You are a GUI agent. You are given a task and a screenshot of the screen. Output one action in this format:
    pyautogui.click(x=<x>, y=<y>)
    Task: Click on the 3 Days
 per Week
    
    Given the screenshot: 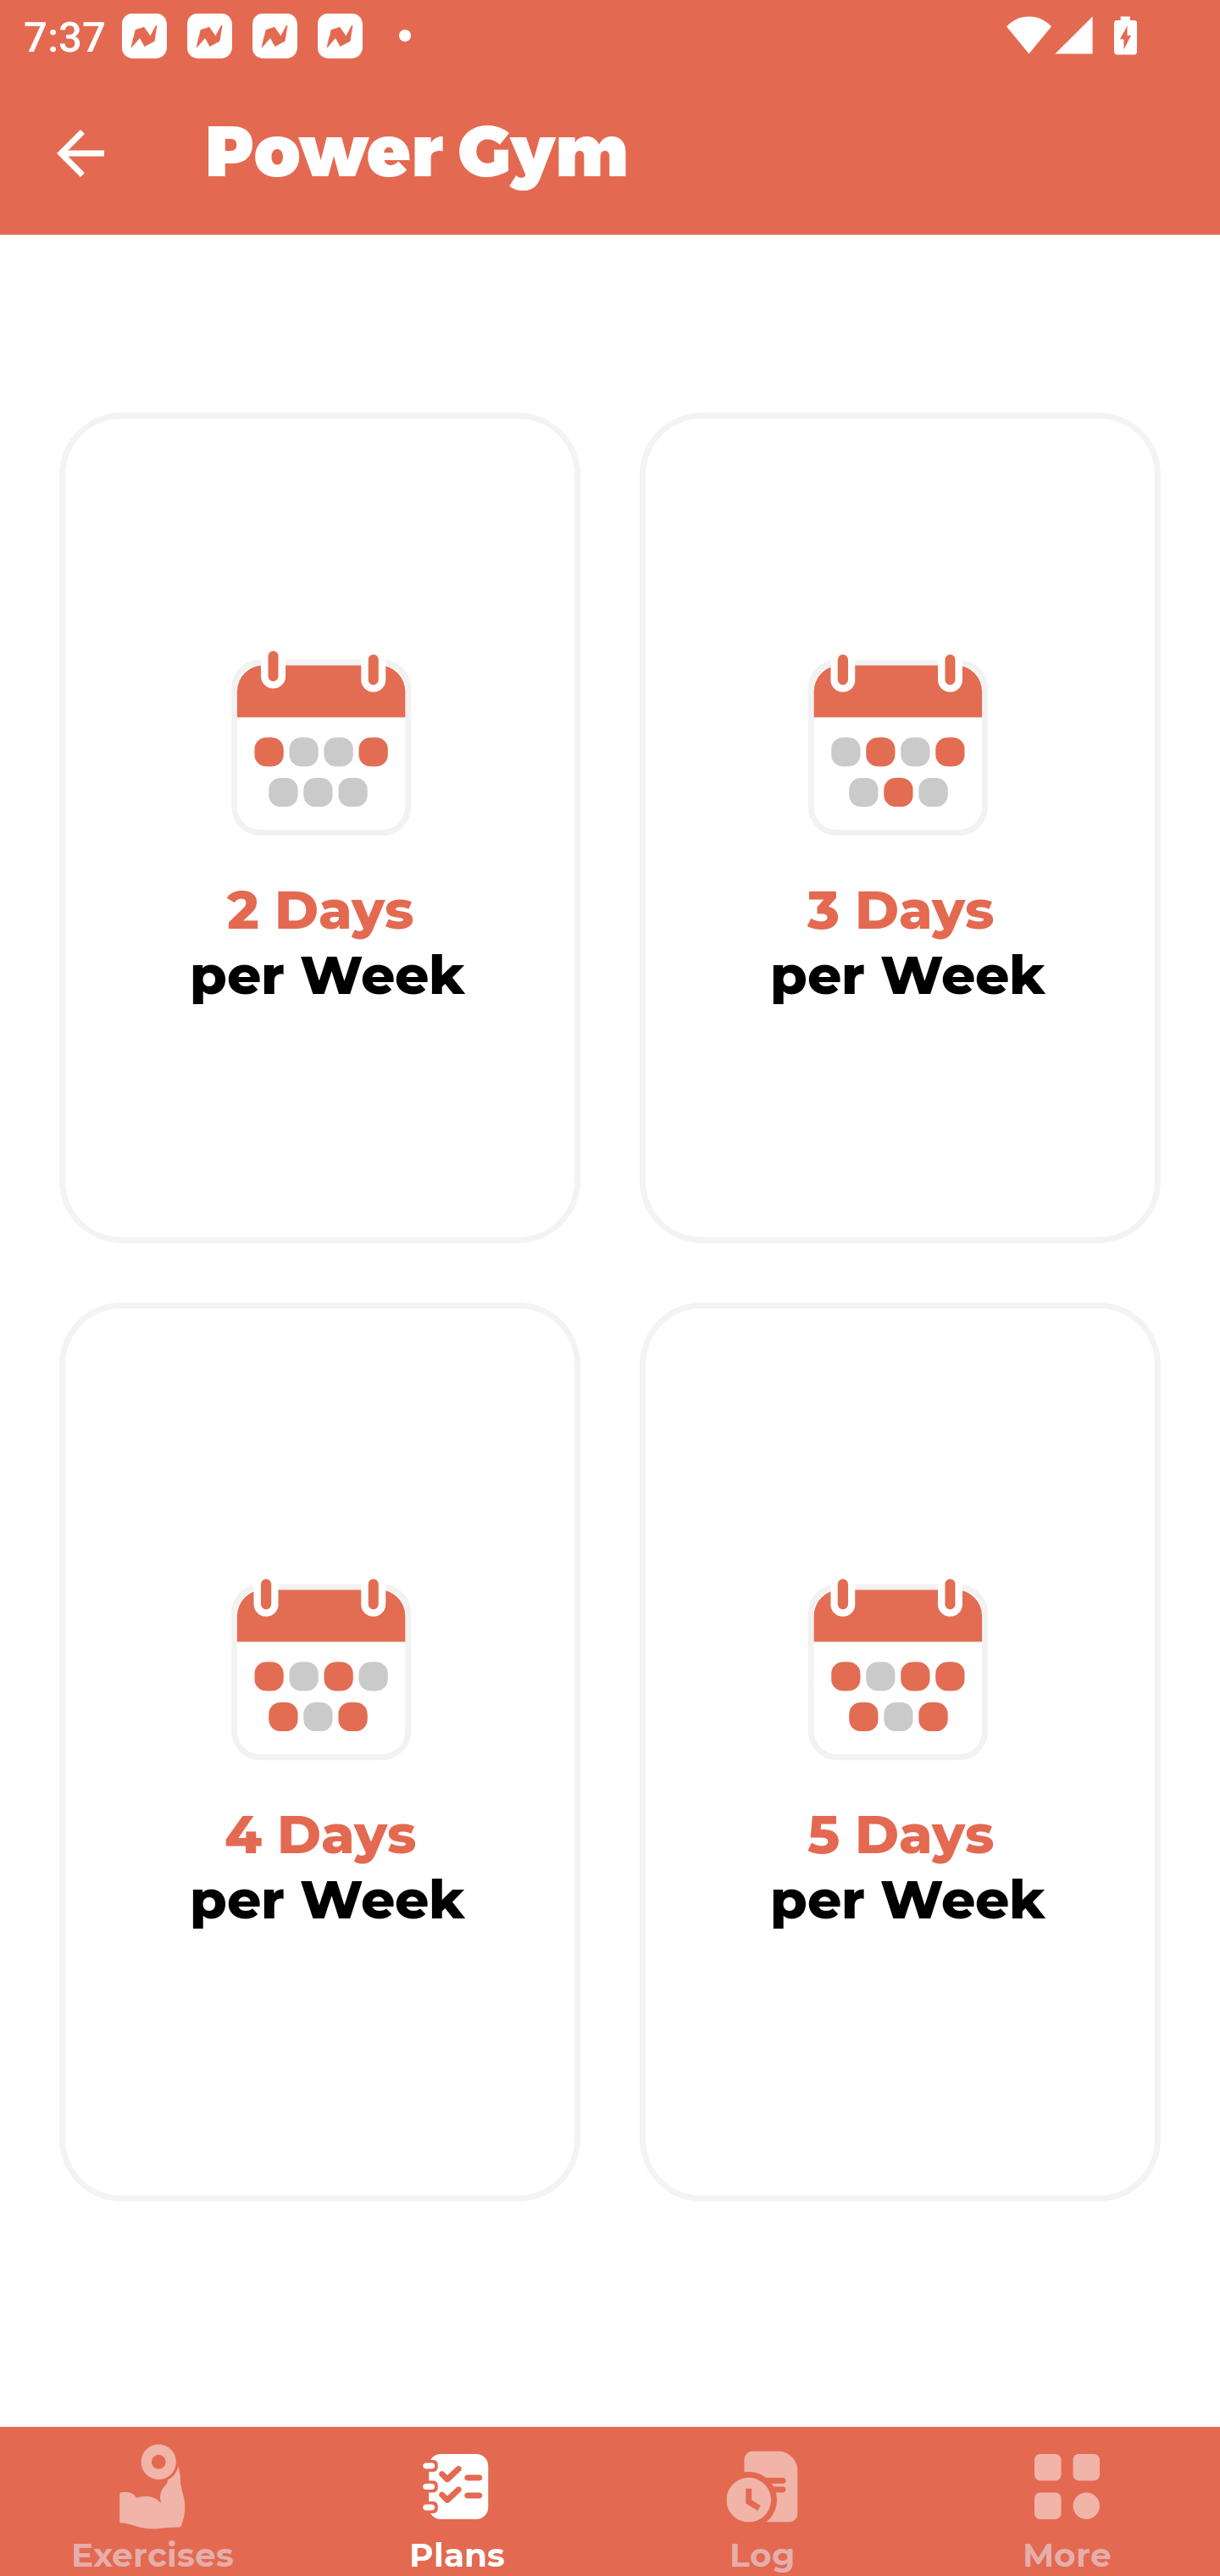 What is the action you would take?
    pyautogui.click(x=900, y=828)
    